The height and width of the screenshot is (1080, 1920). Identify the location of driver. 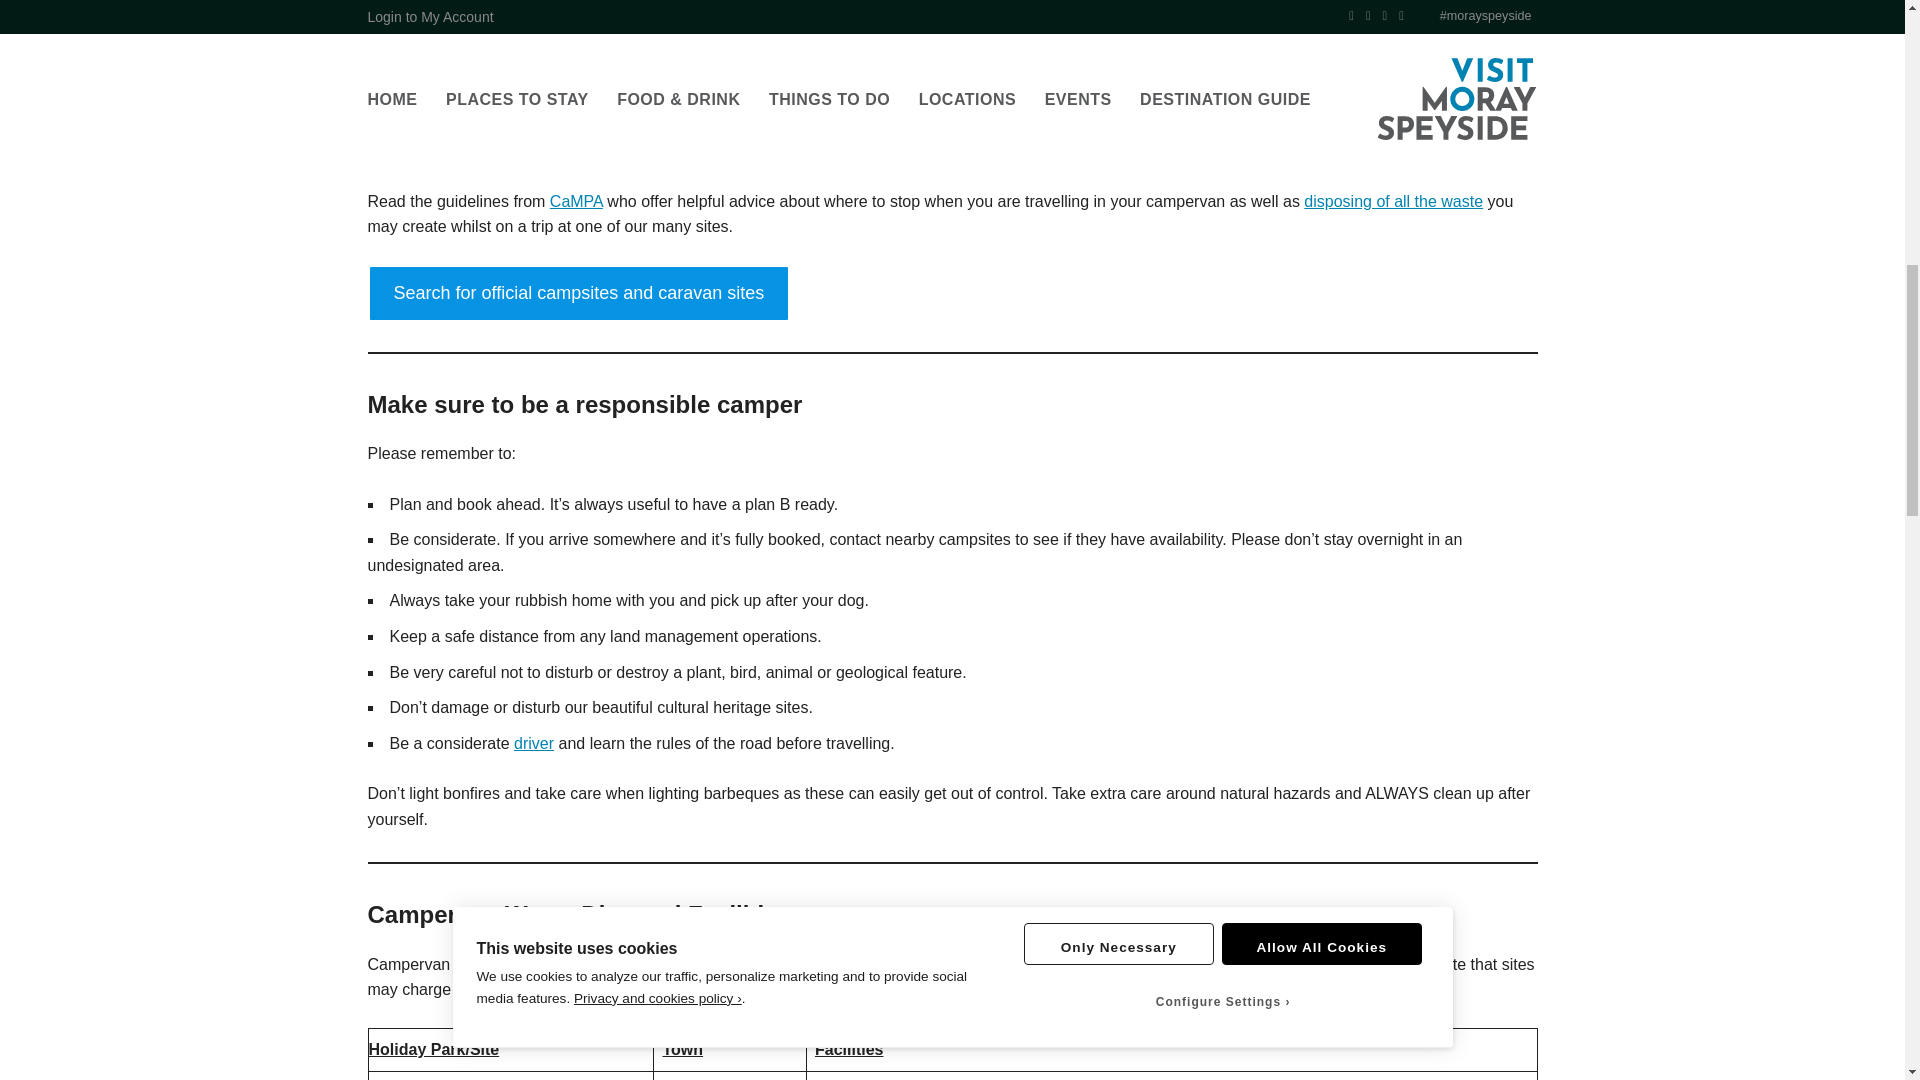
(534, 743).